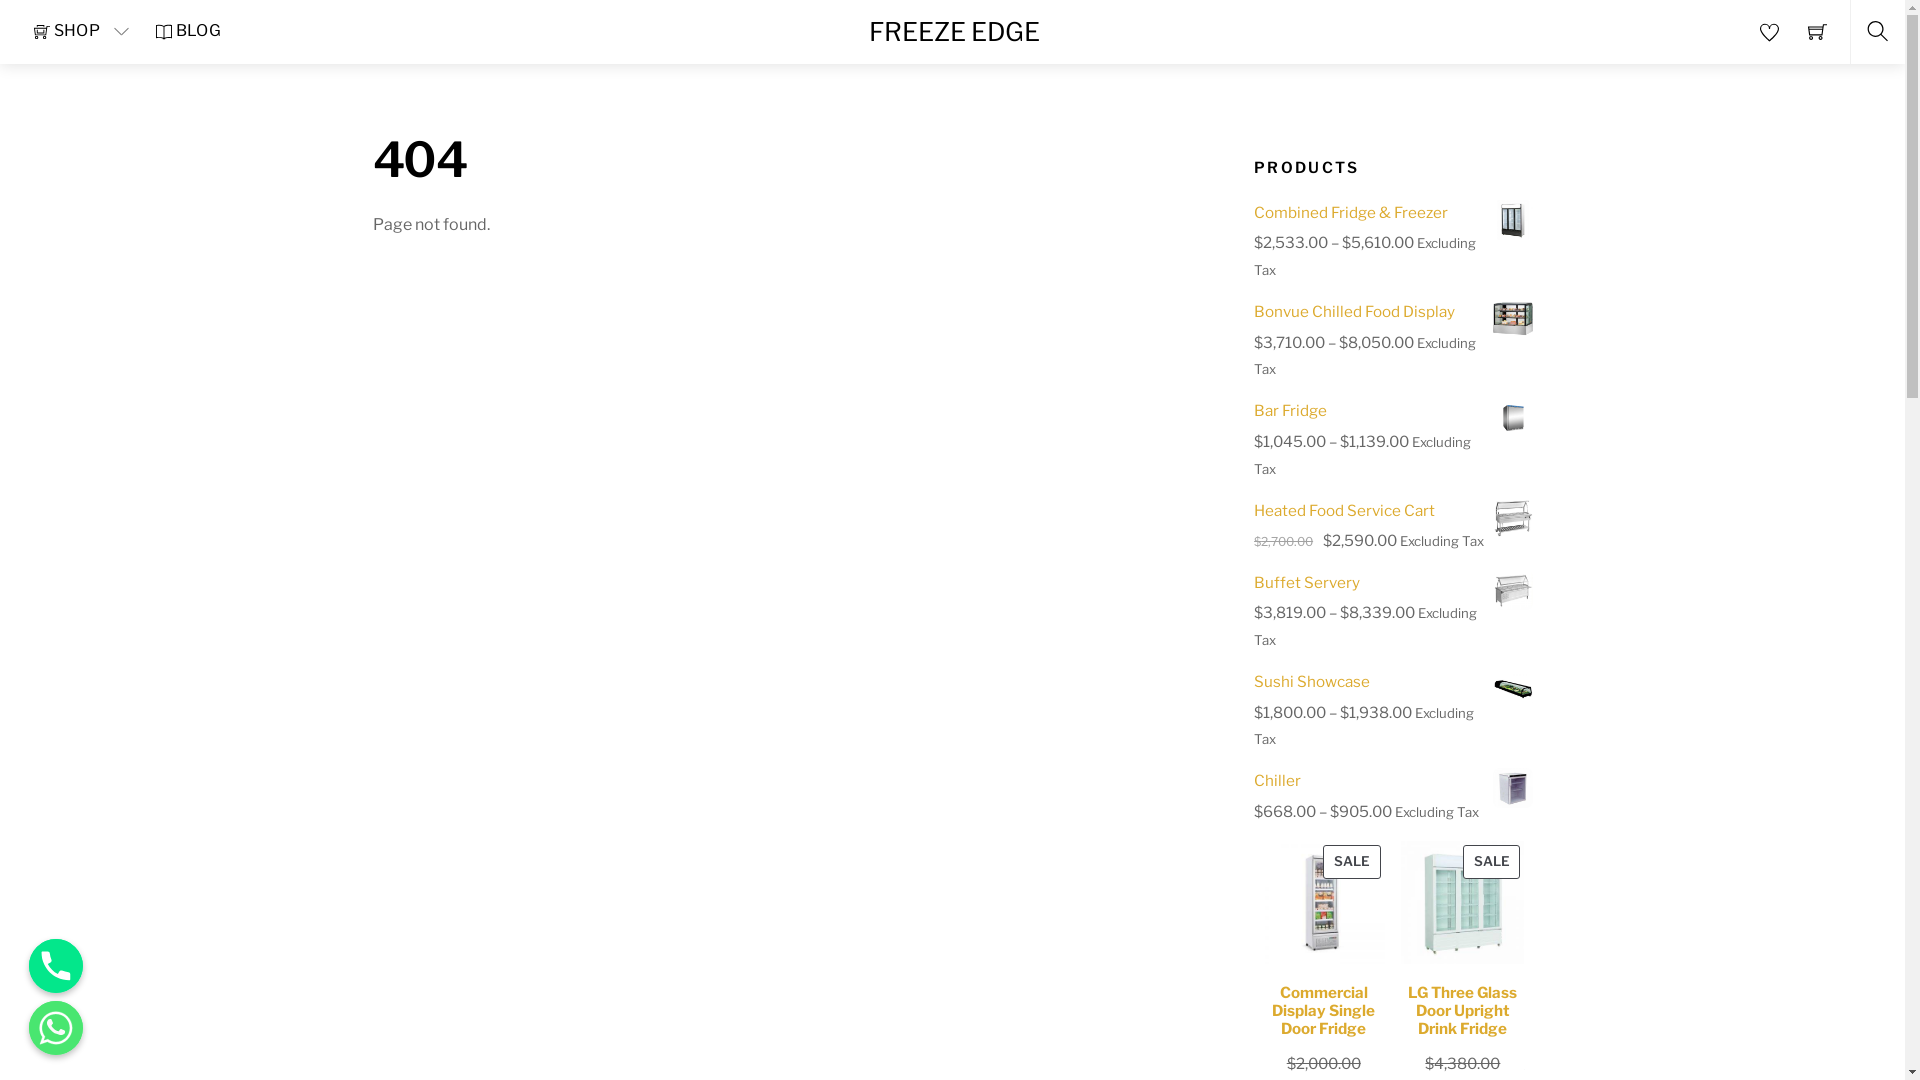  What do you see at coordinates (1393, 781) in the screenshot?
I see `Chiller` at bounding box center [1393, 781].